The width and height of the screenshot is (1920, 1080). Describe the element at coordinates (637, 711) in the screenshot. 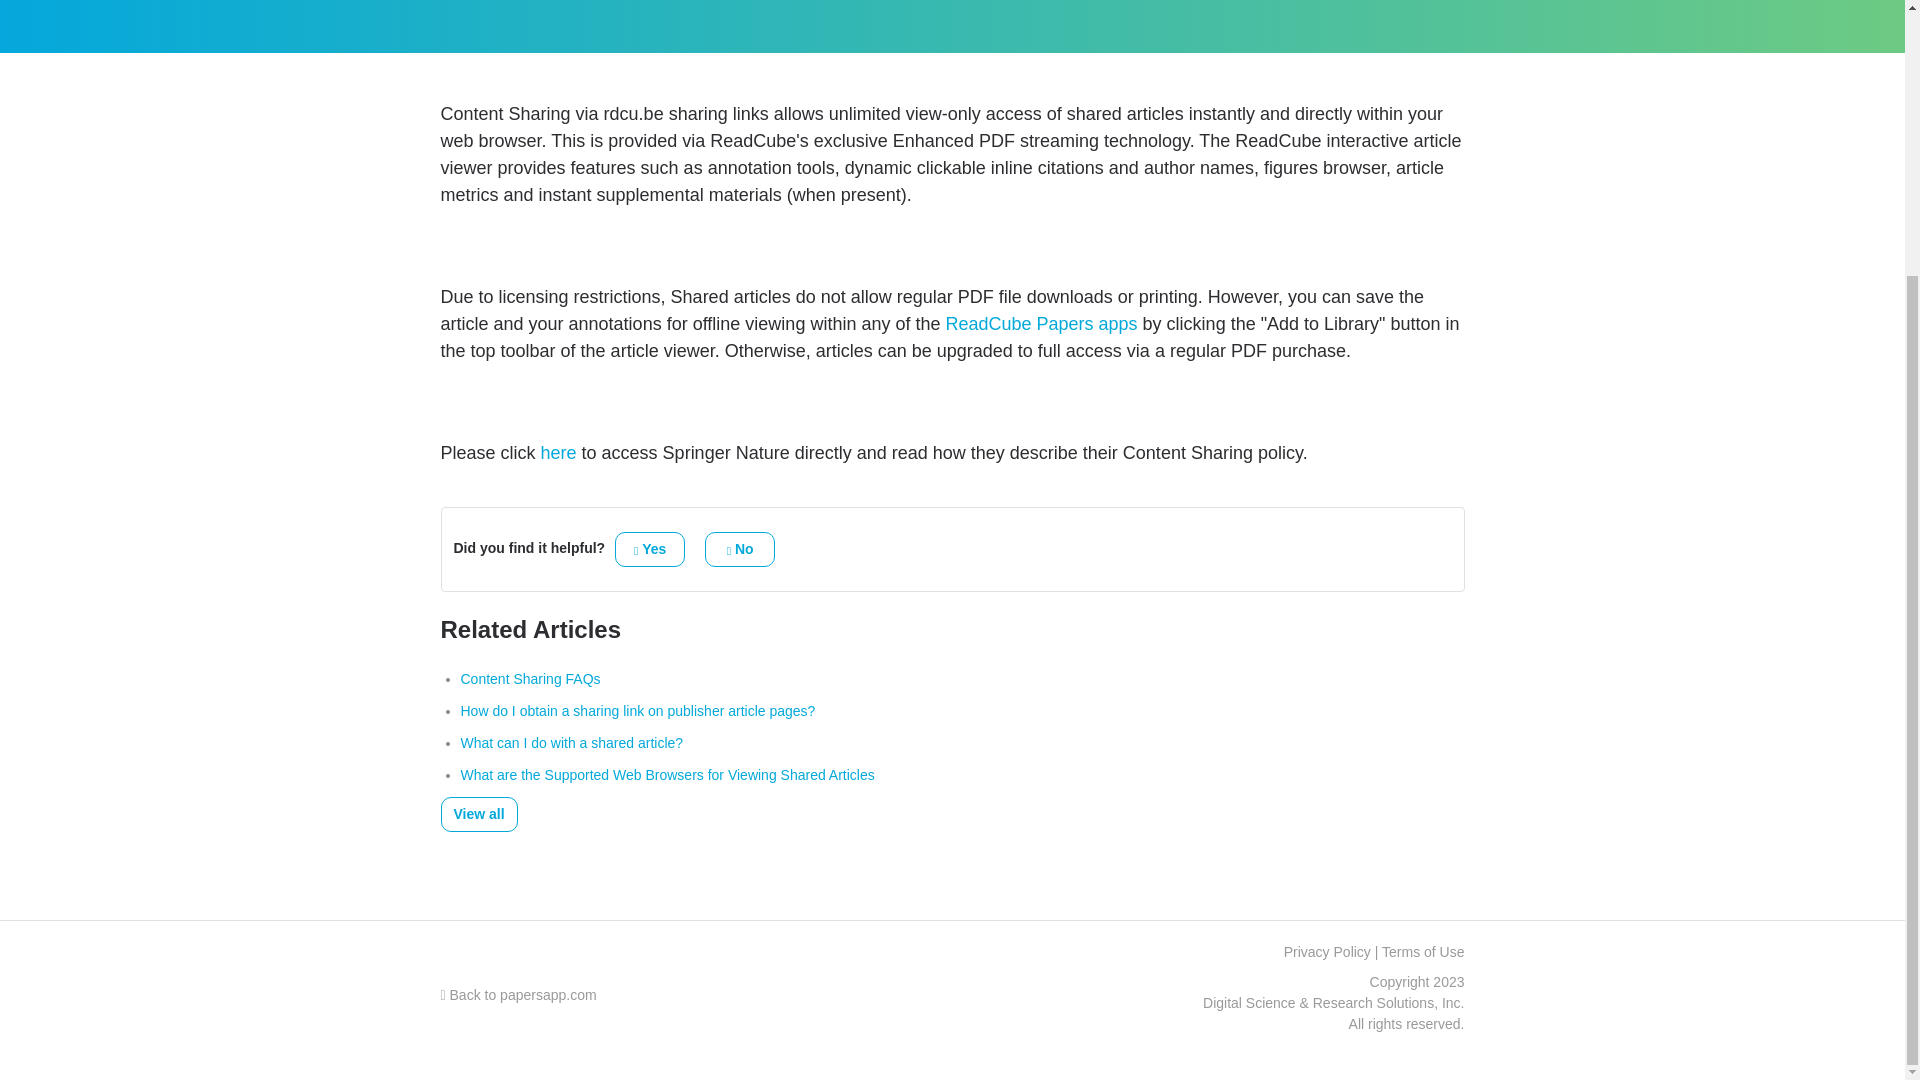

I see `How do I obtain a sharing link on publisher article pages?` at that location.